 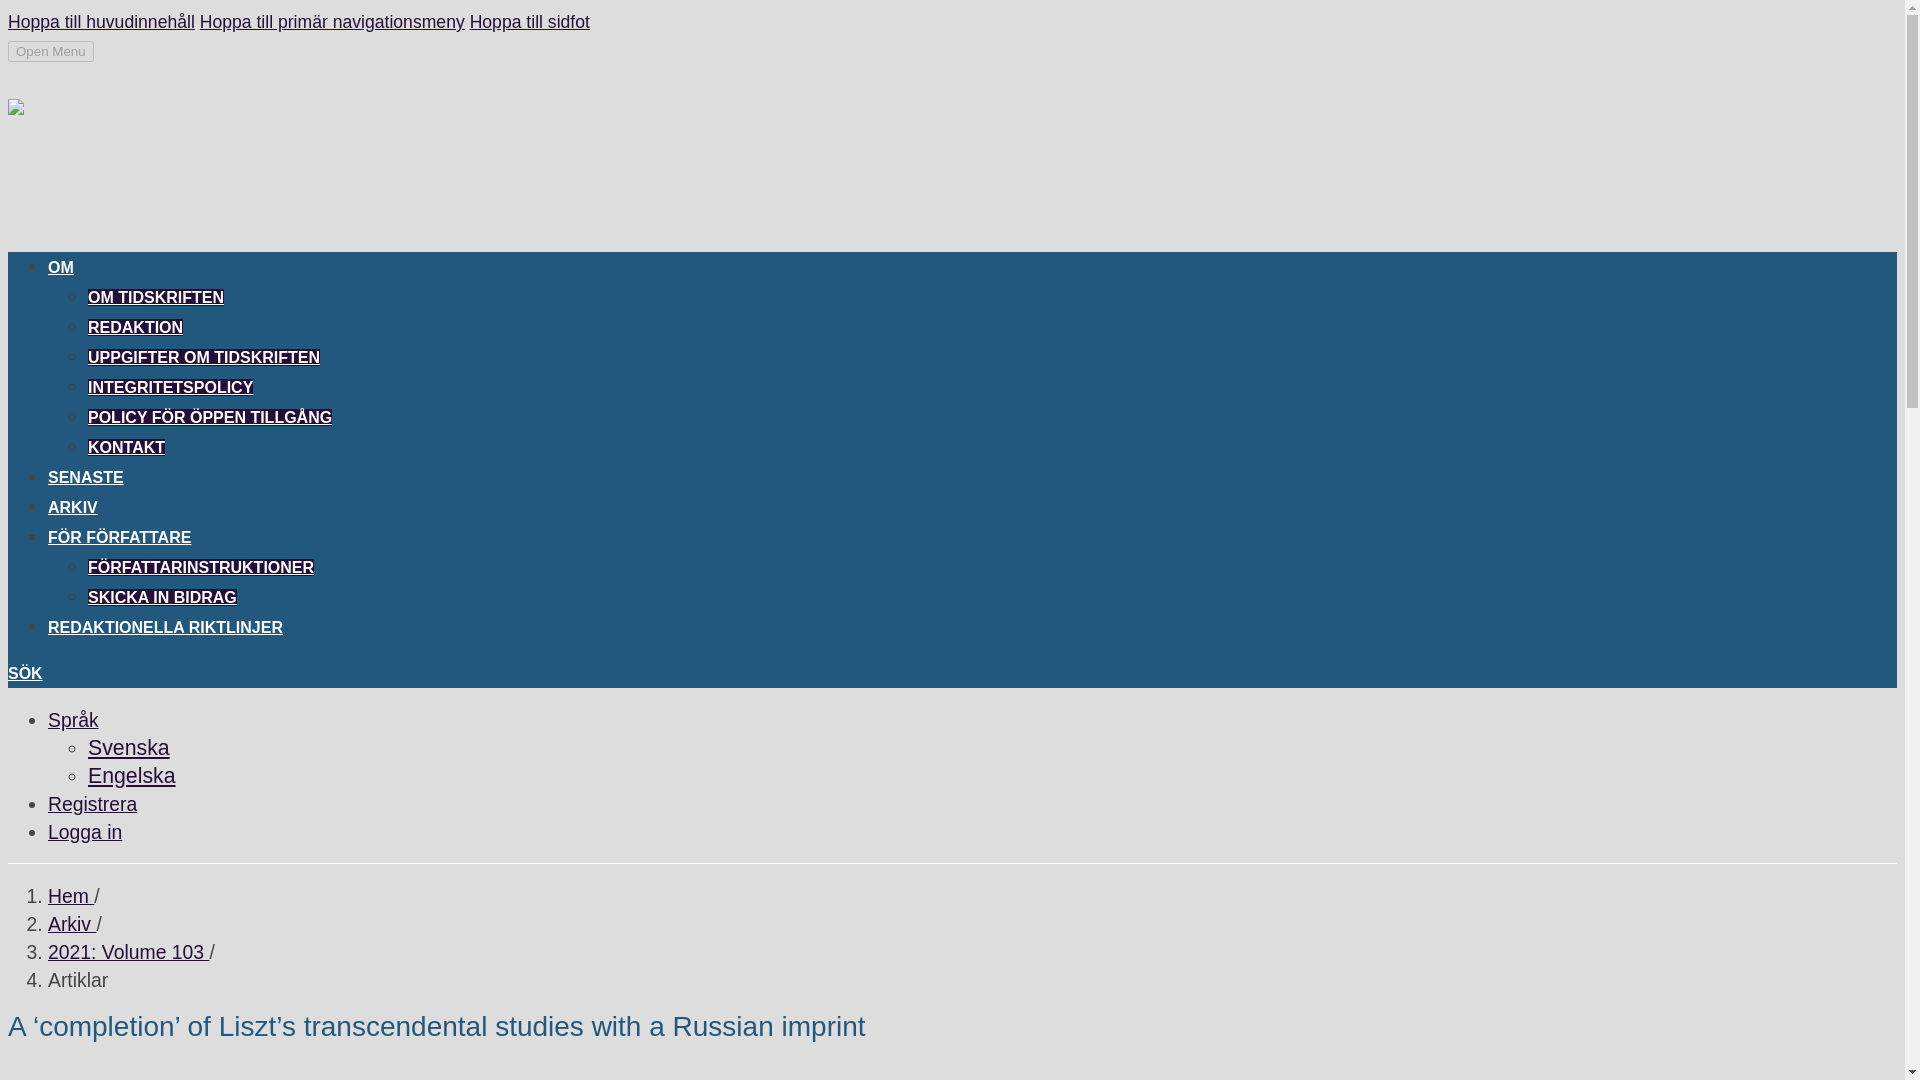 I want to click on UPPGIFTER OM TIDSKRIFTEN, so click(x=204, y=357).